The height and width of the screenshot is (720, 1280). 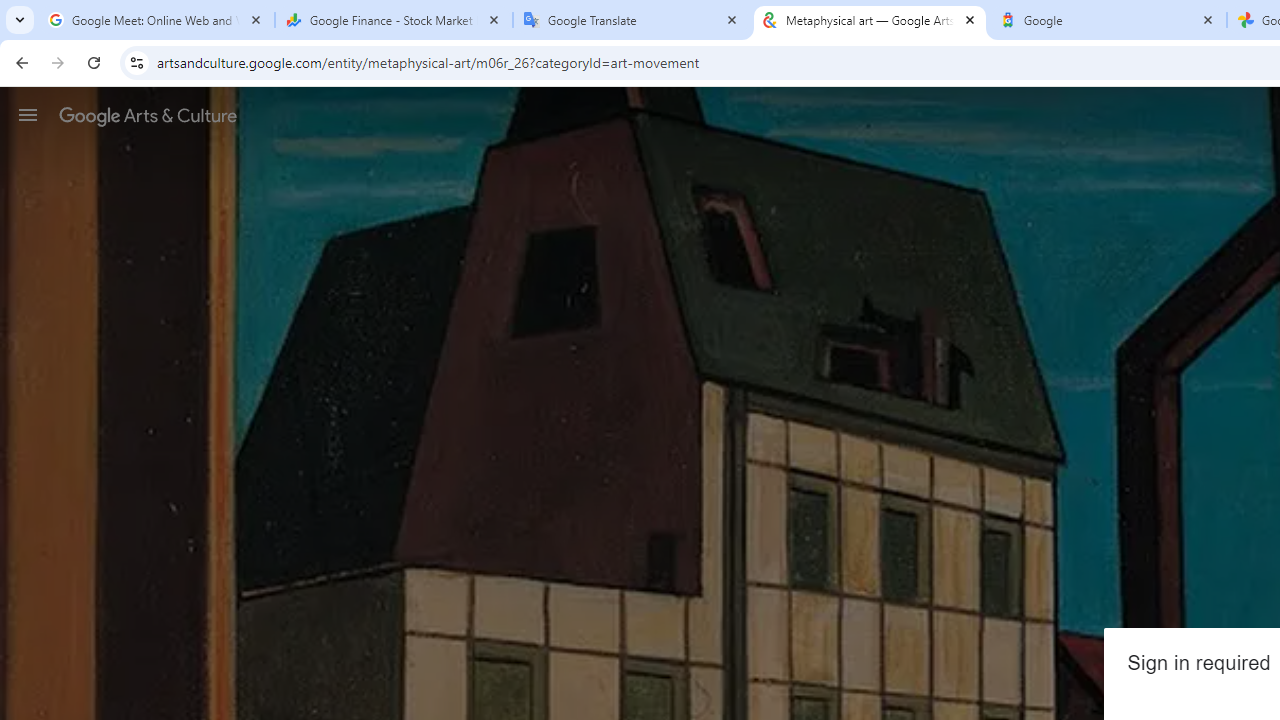 What do you see at coordinates (28, 114) in the screenshot?
I see `Menu` at bounding box center [28, 114].